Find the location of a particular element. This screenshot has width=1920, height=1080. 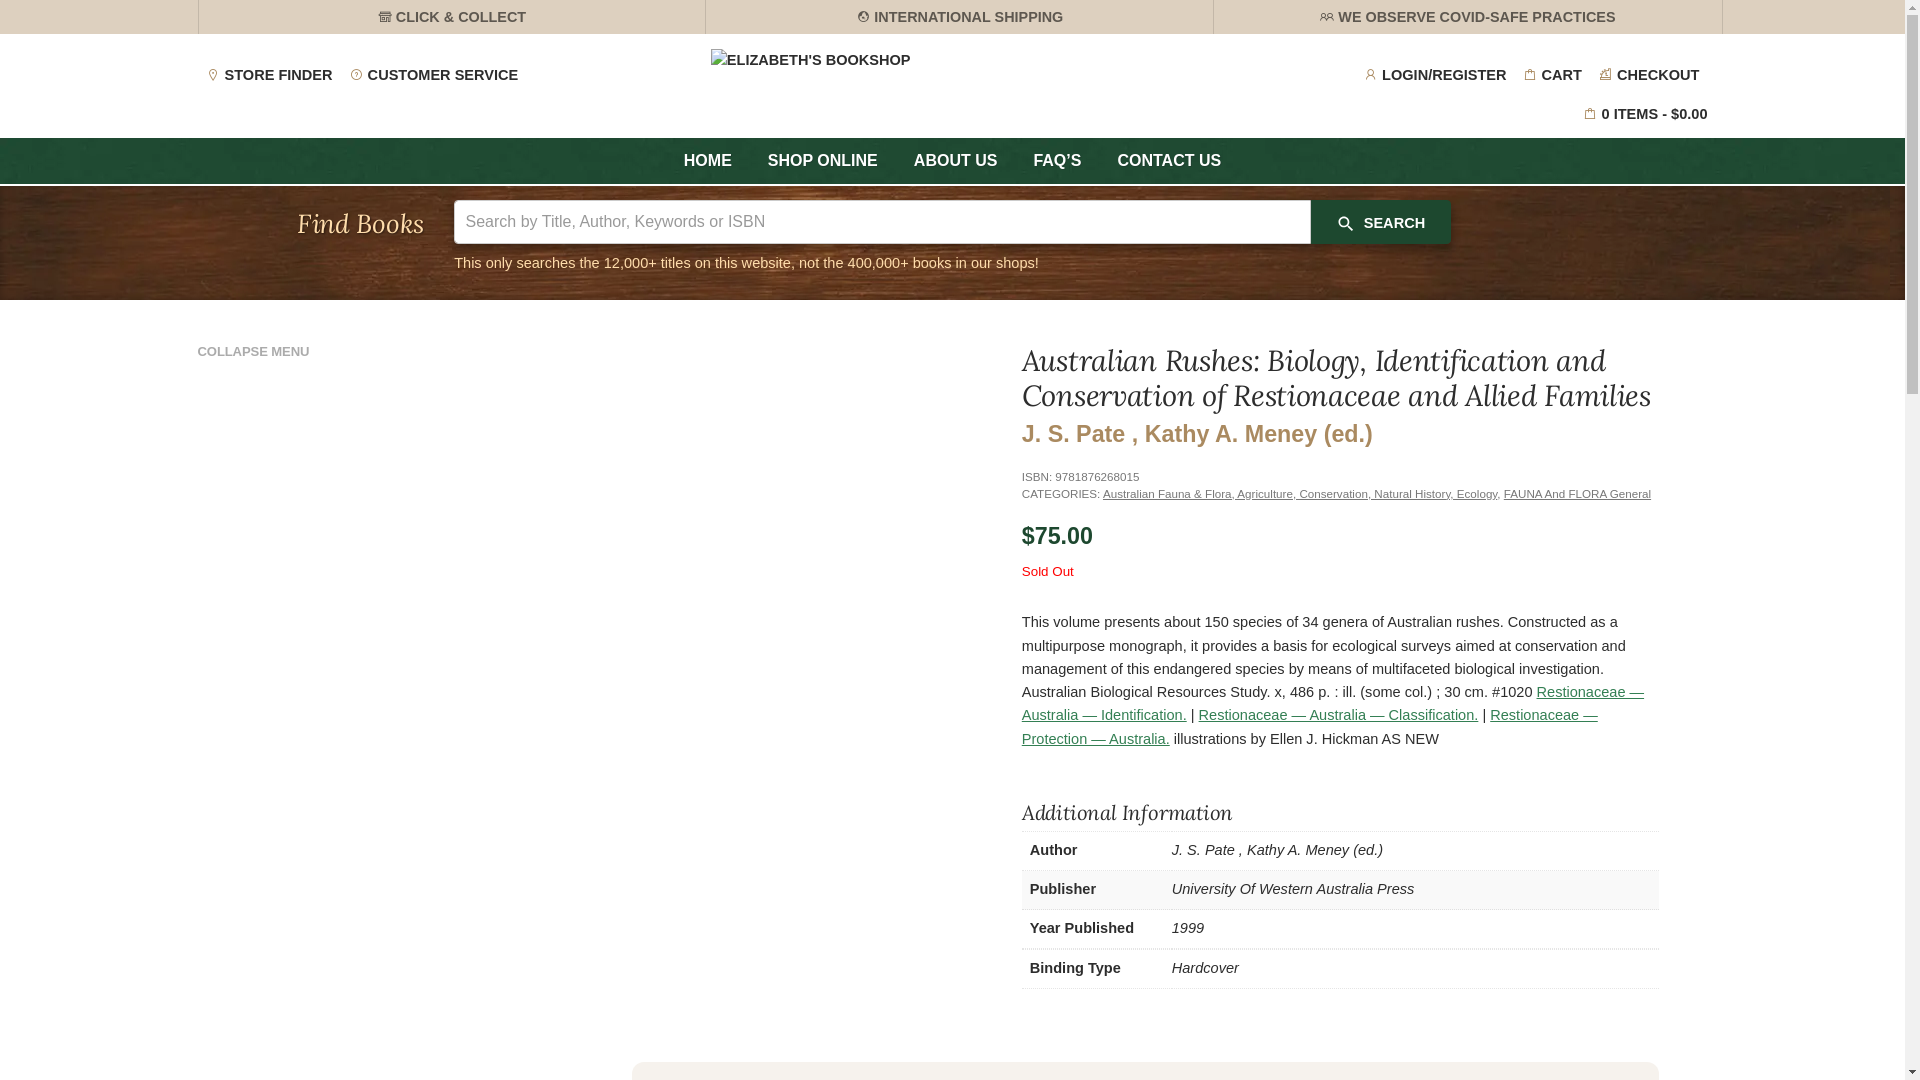

SHOP is located at coordinates (268, 138).